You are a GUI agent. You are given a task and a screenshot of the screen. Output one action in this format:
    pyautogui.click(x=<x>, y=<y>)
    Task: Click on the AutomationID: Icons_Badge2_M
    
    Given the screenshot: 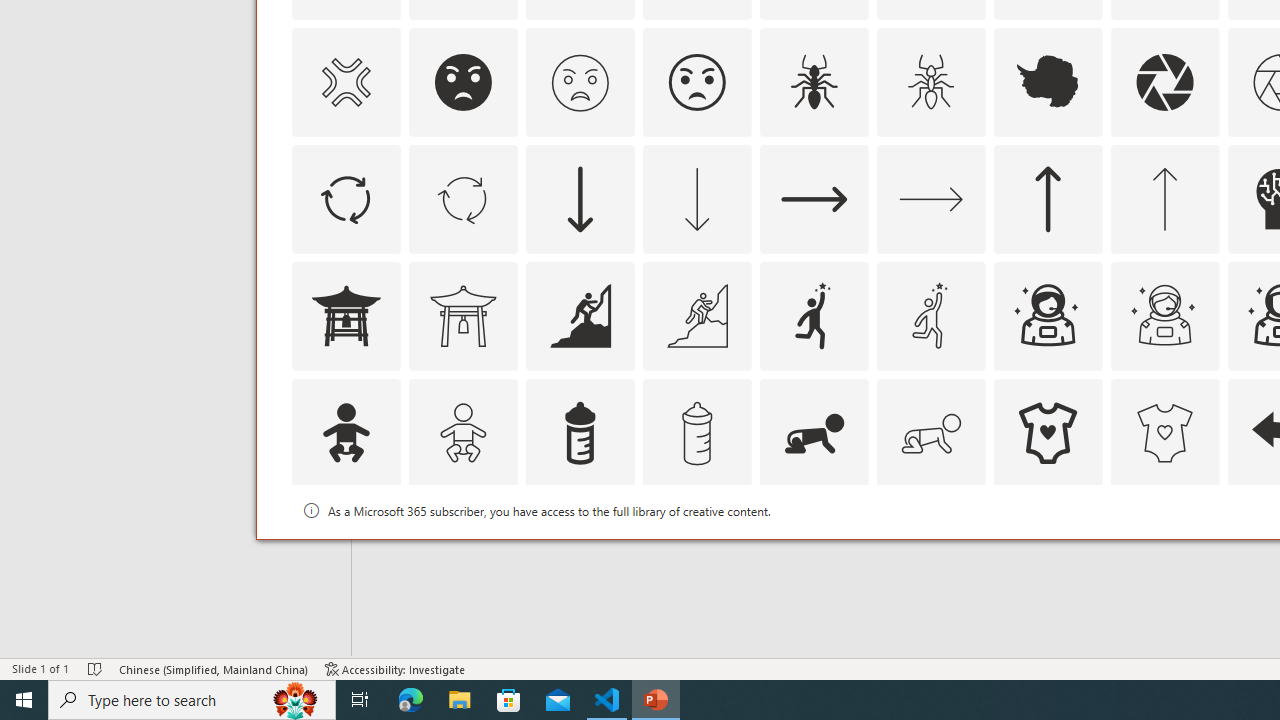 What is the action you would take?
    pyautogui.click(x=580, y=550)
    